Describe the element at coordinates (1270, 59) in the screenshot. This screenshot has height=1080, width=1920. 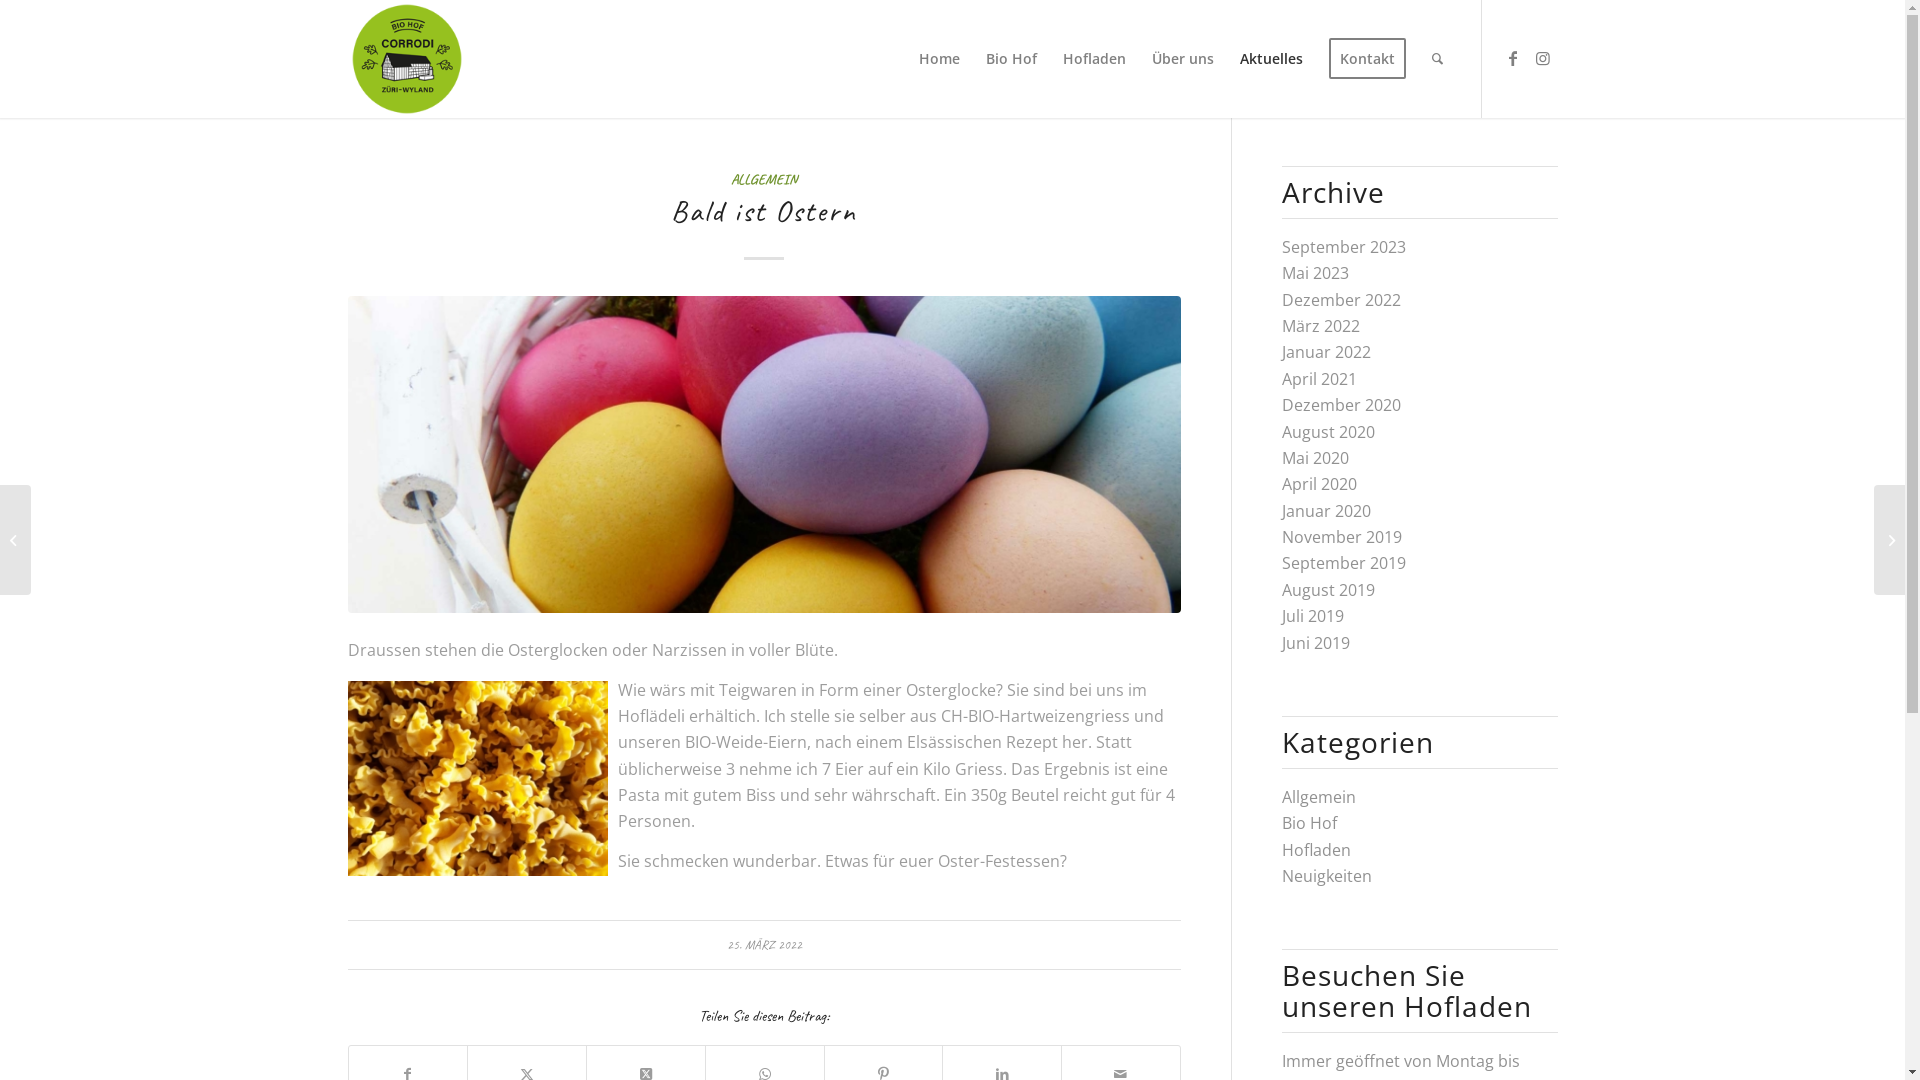
I see `Aktuelles` at that location.